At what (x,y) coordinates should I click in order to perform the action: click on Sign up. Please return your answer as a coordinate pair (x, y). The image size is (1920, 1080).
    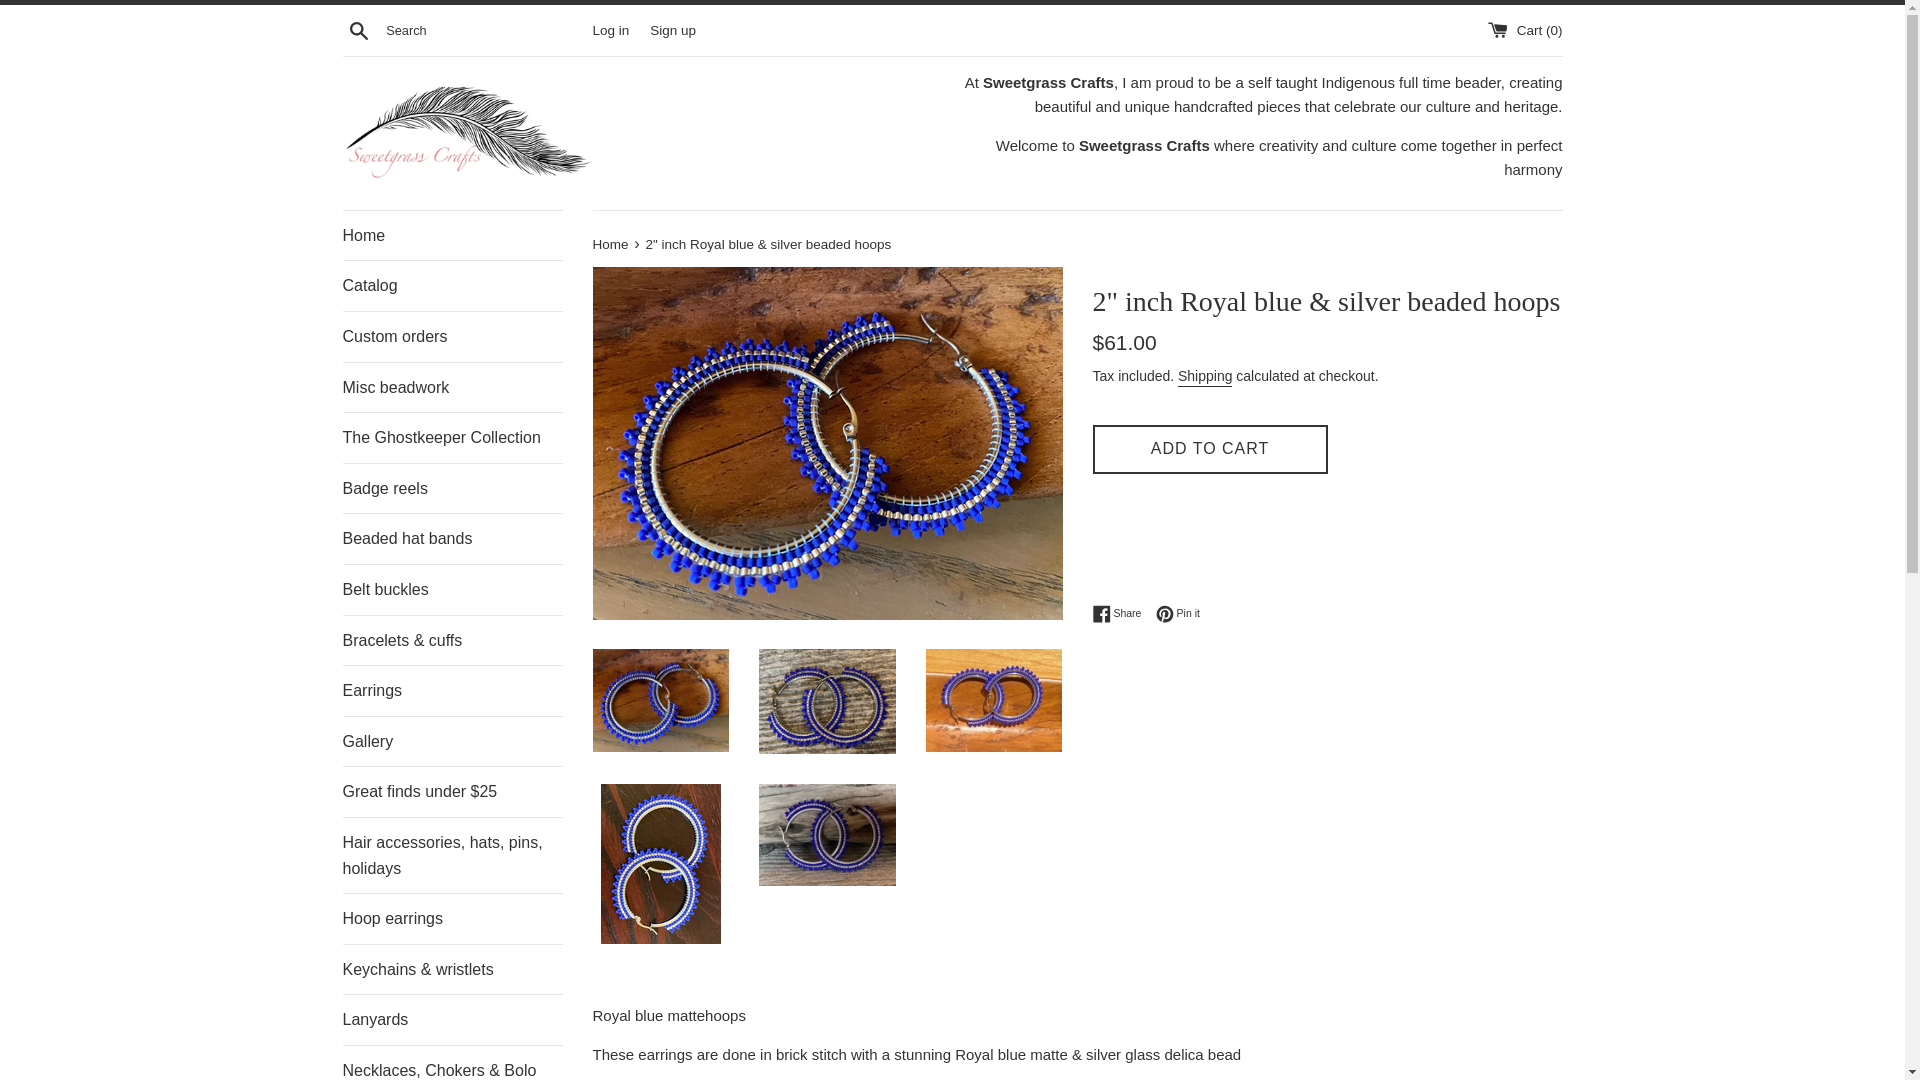
    Looking at the image, I should click on (672, 28).